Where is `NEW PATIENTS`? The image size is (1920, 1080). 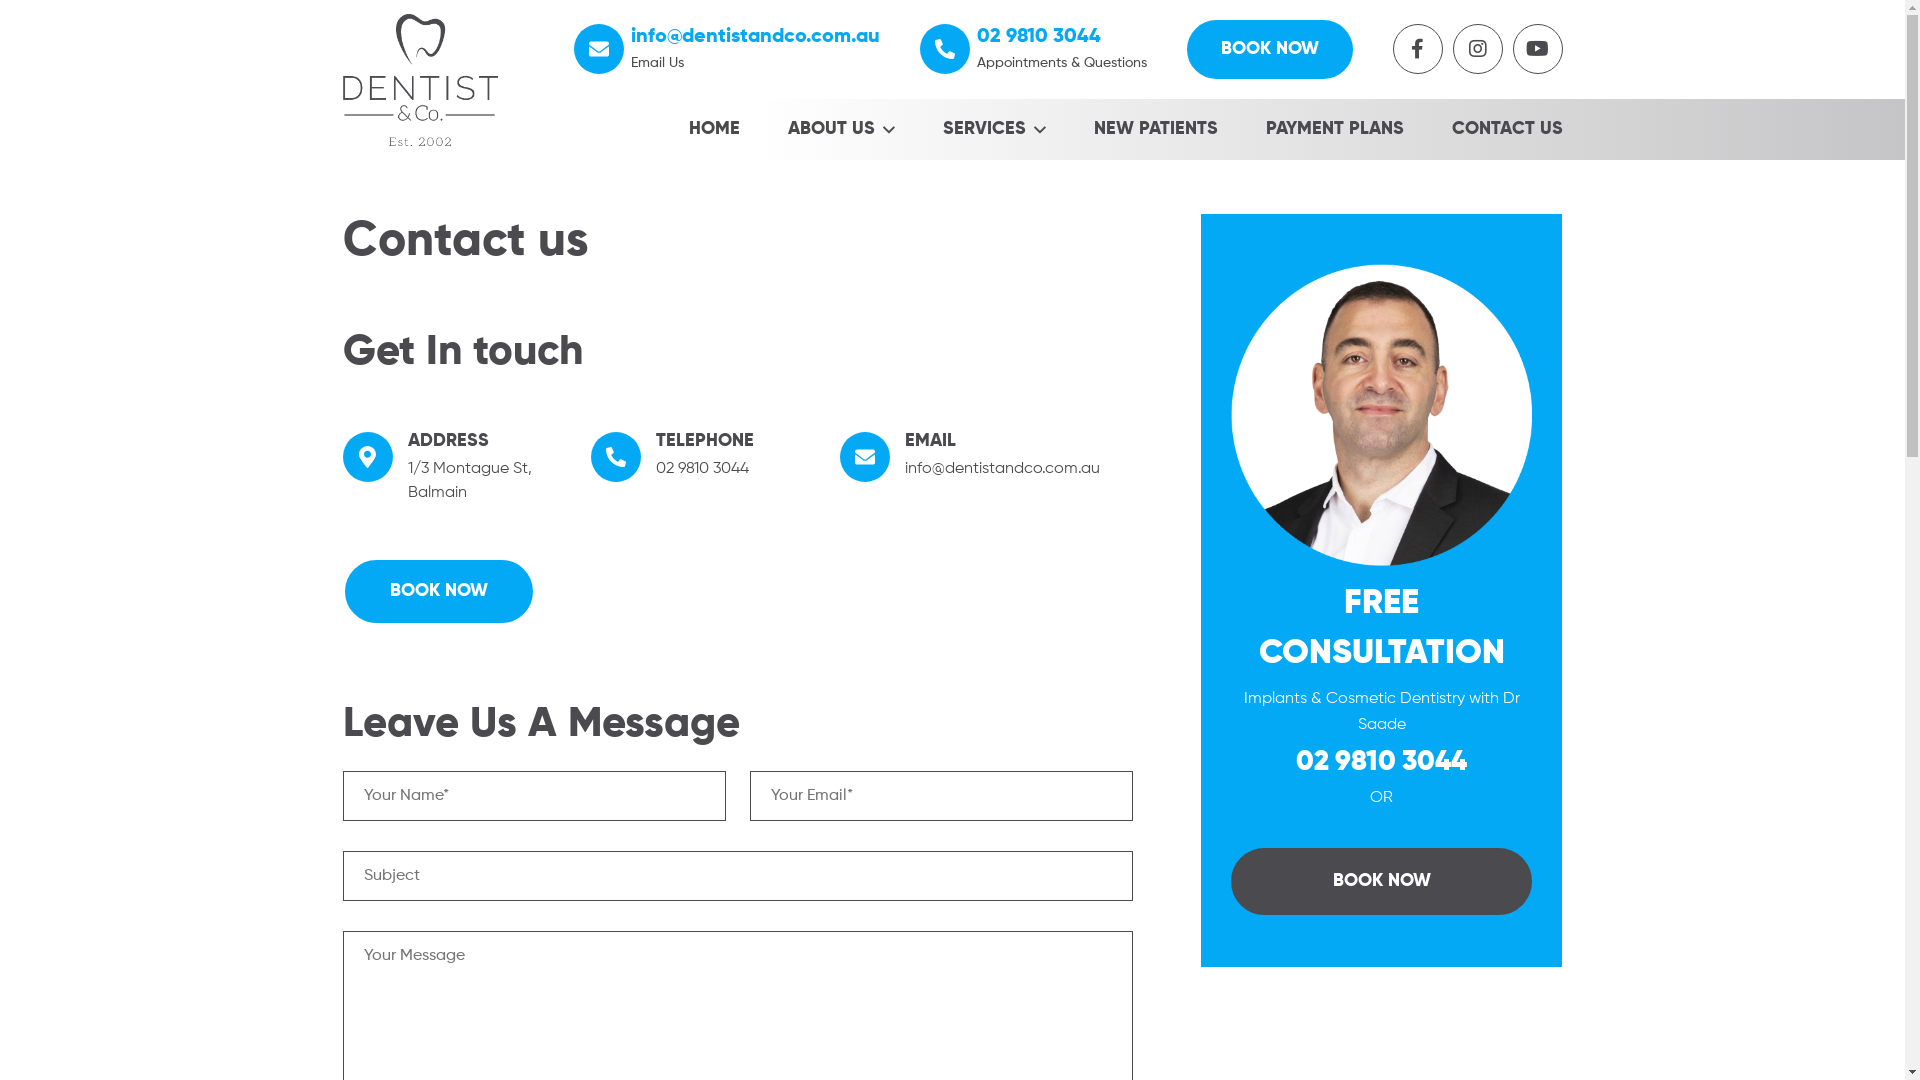 NEW PATIENTS is located at coordinates (1156, 130).